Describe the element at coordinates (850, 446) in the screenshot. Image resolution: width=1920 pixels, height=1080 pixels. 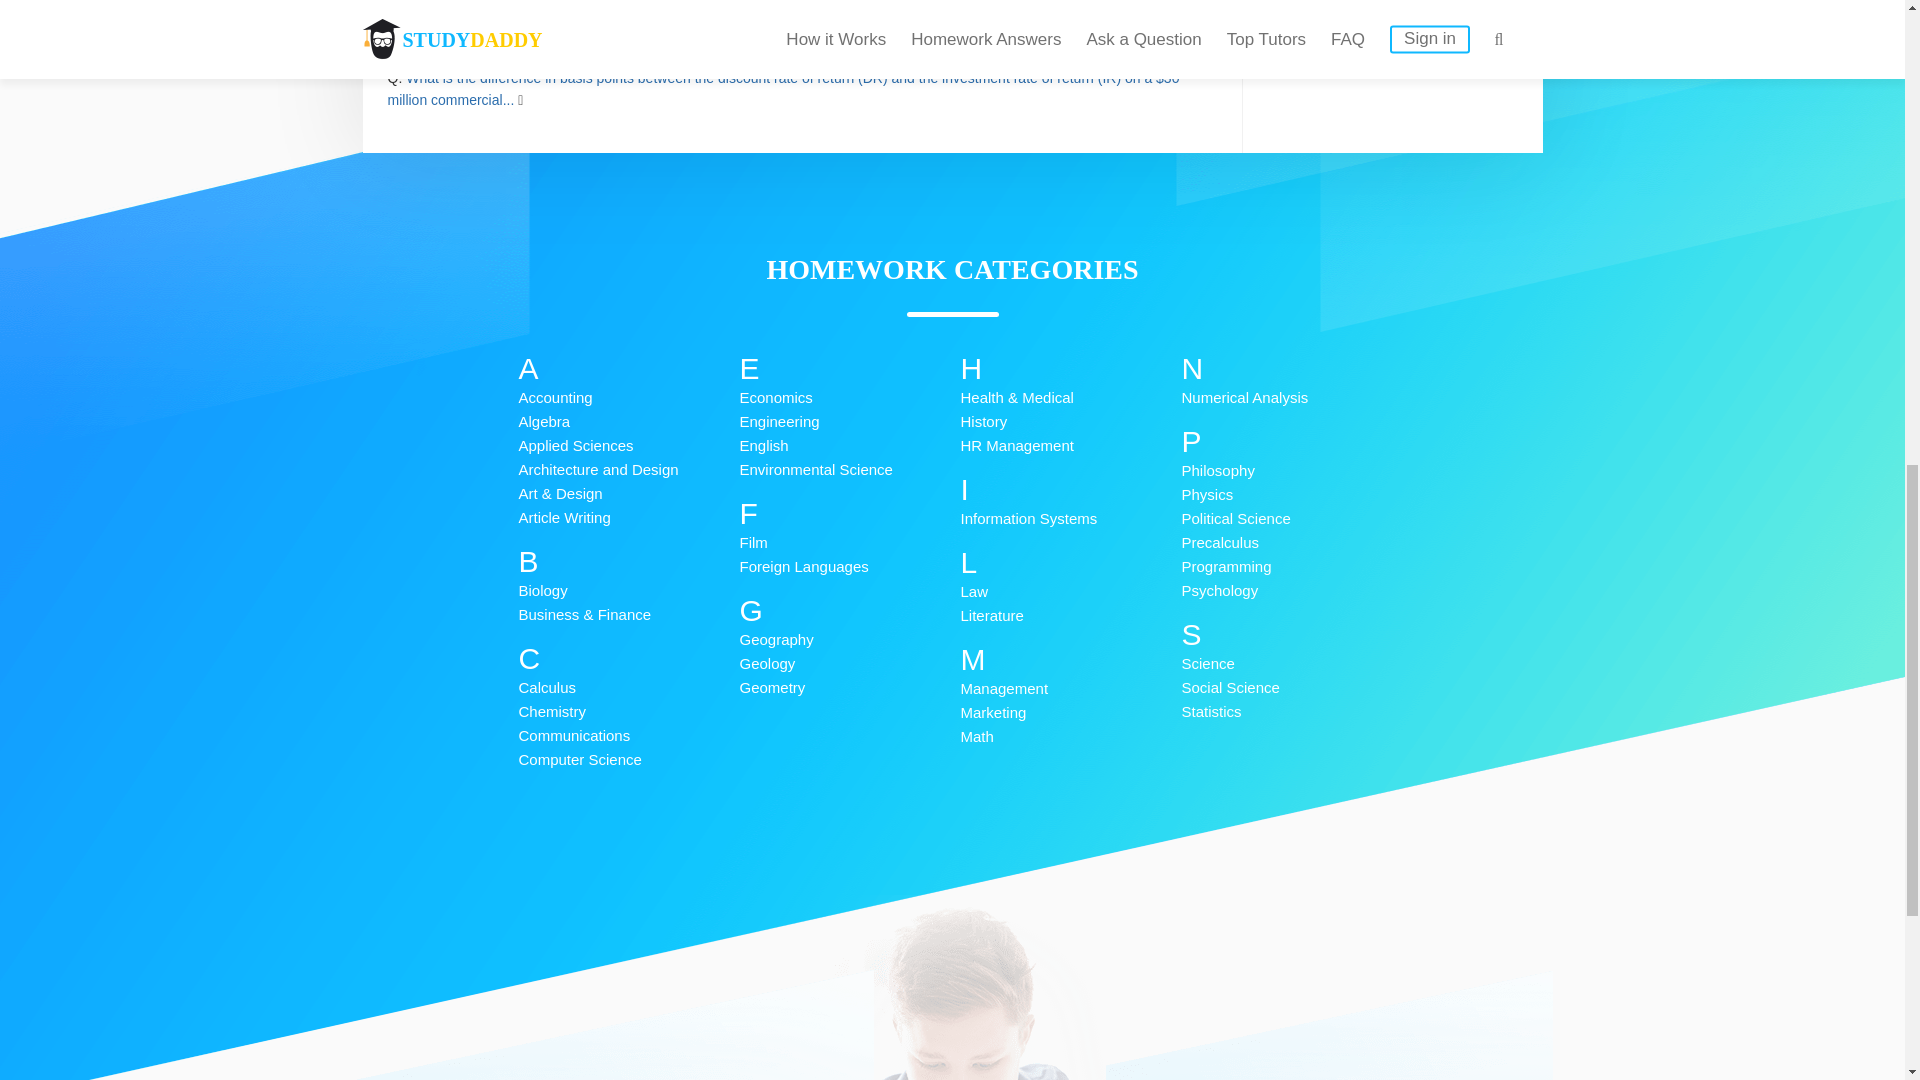
I see `English` at that location.